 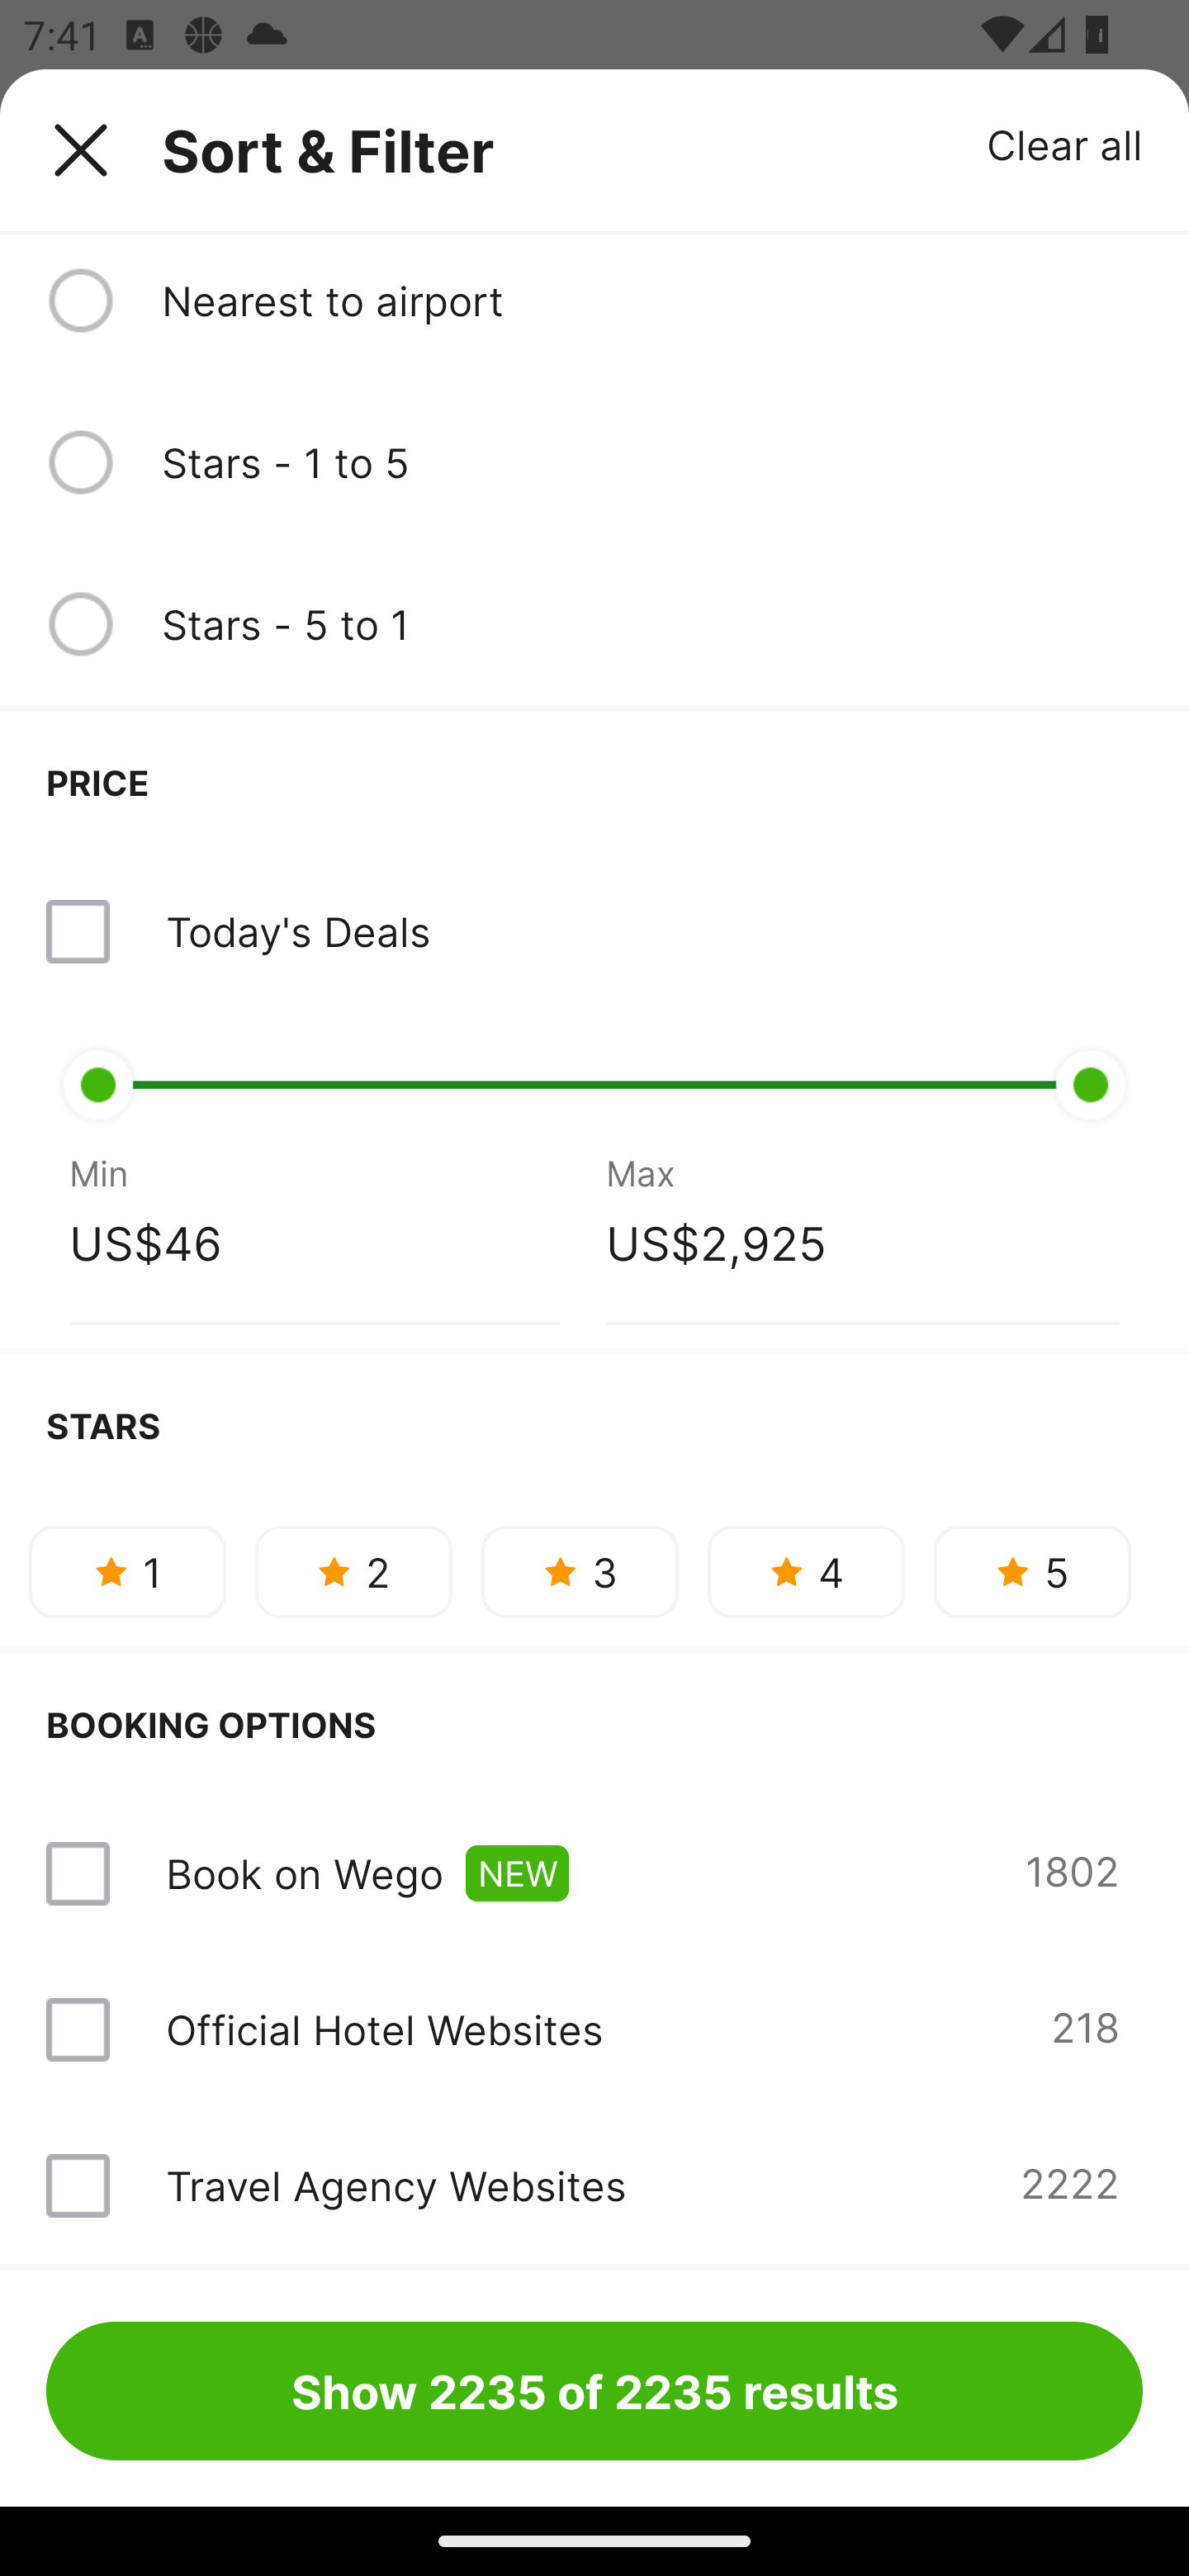 I want to click on 4, so click(x=806, y=1571).